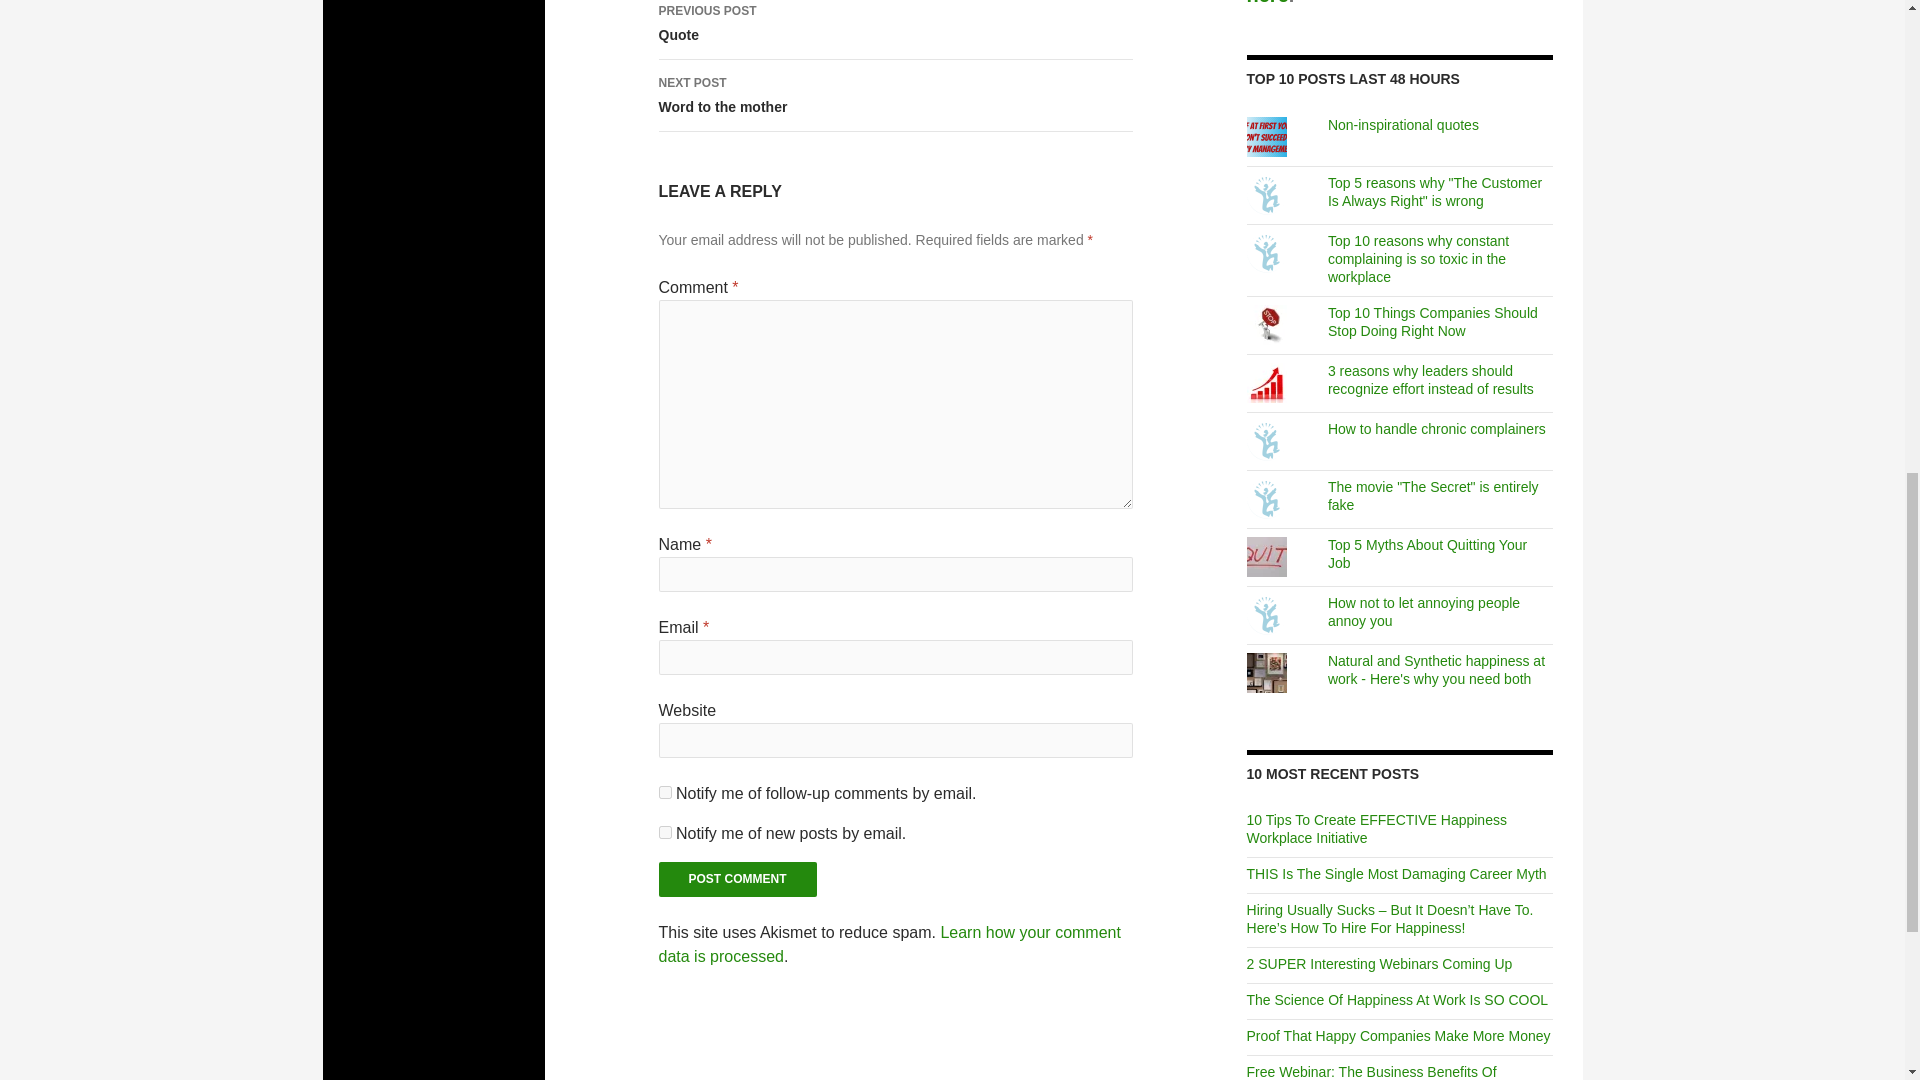  Describe the element at coordinates (1403, 124) in the screenshot. I see `Non-inspirational quotes` at that location.